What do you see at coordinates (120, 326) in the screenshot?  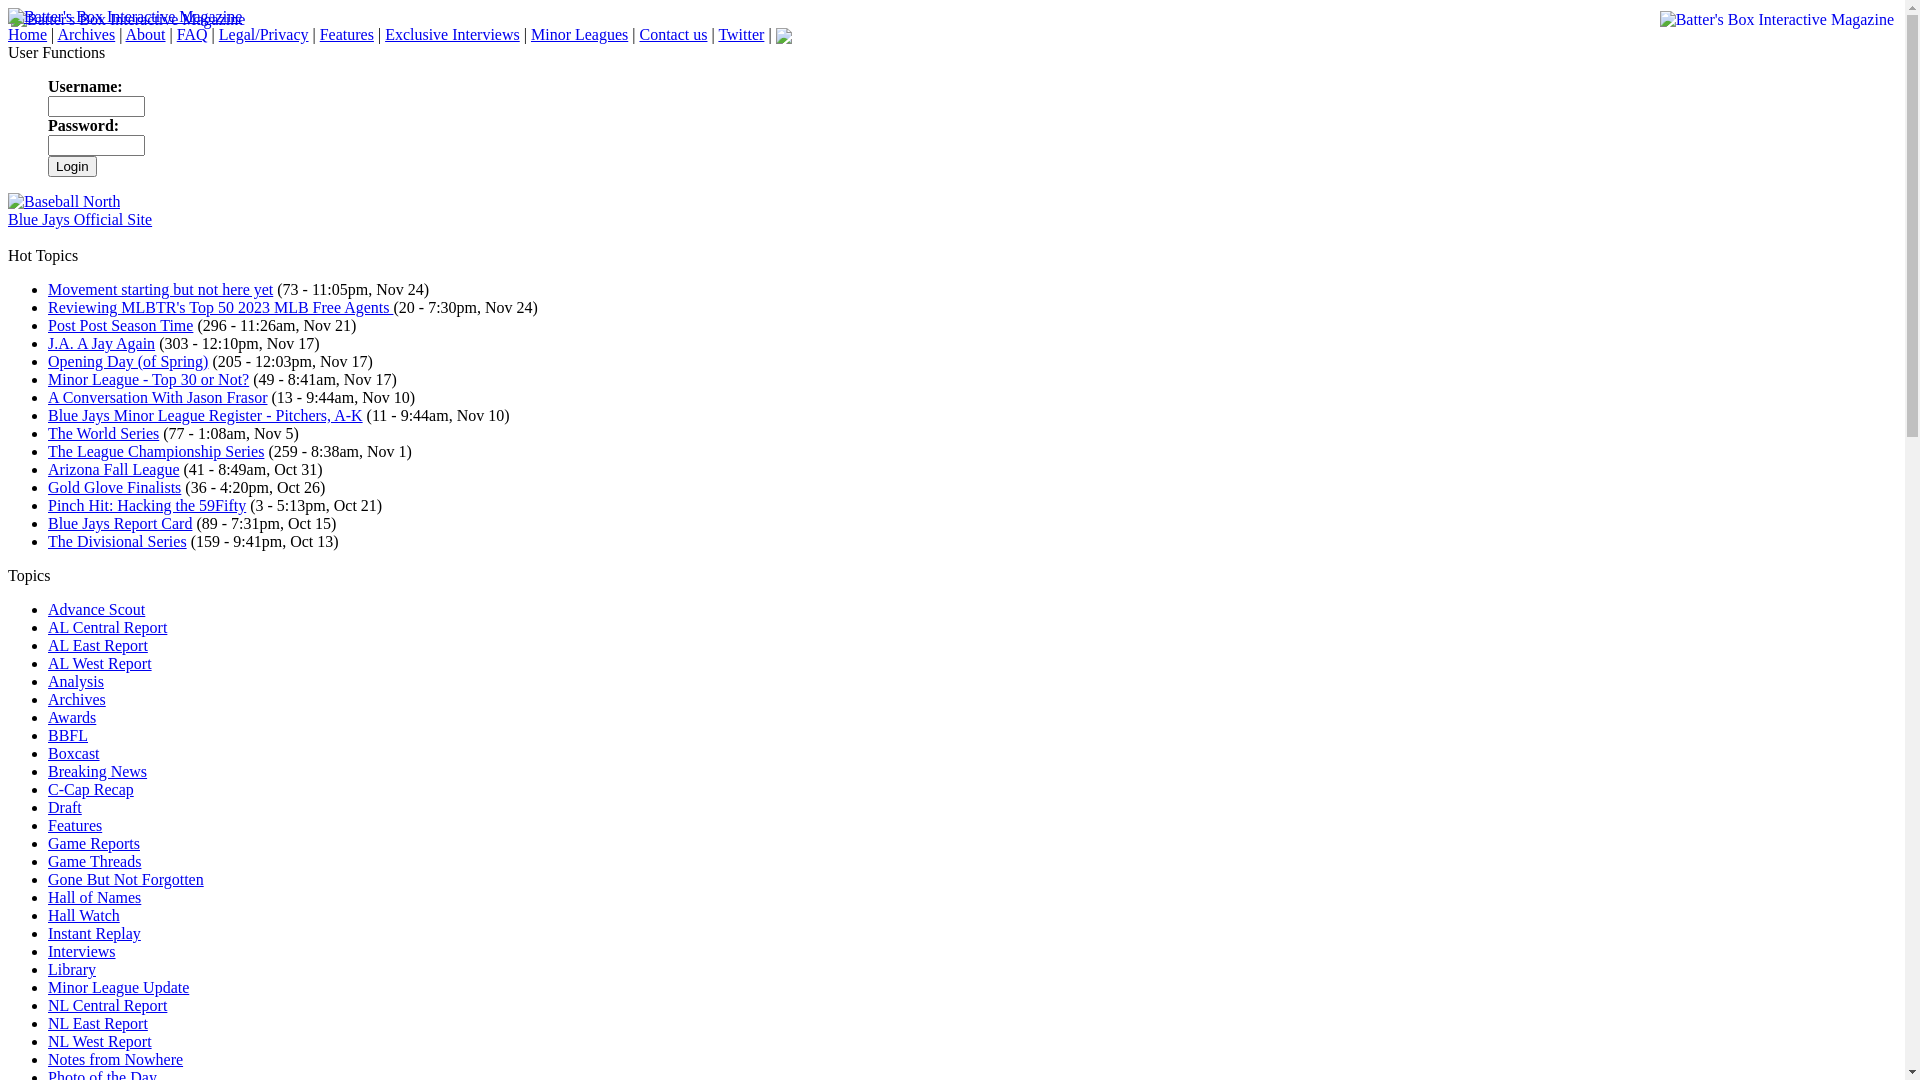 I see `Post Post Season Time` at bounding box center [120, 326].